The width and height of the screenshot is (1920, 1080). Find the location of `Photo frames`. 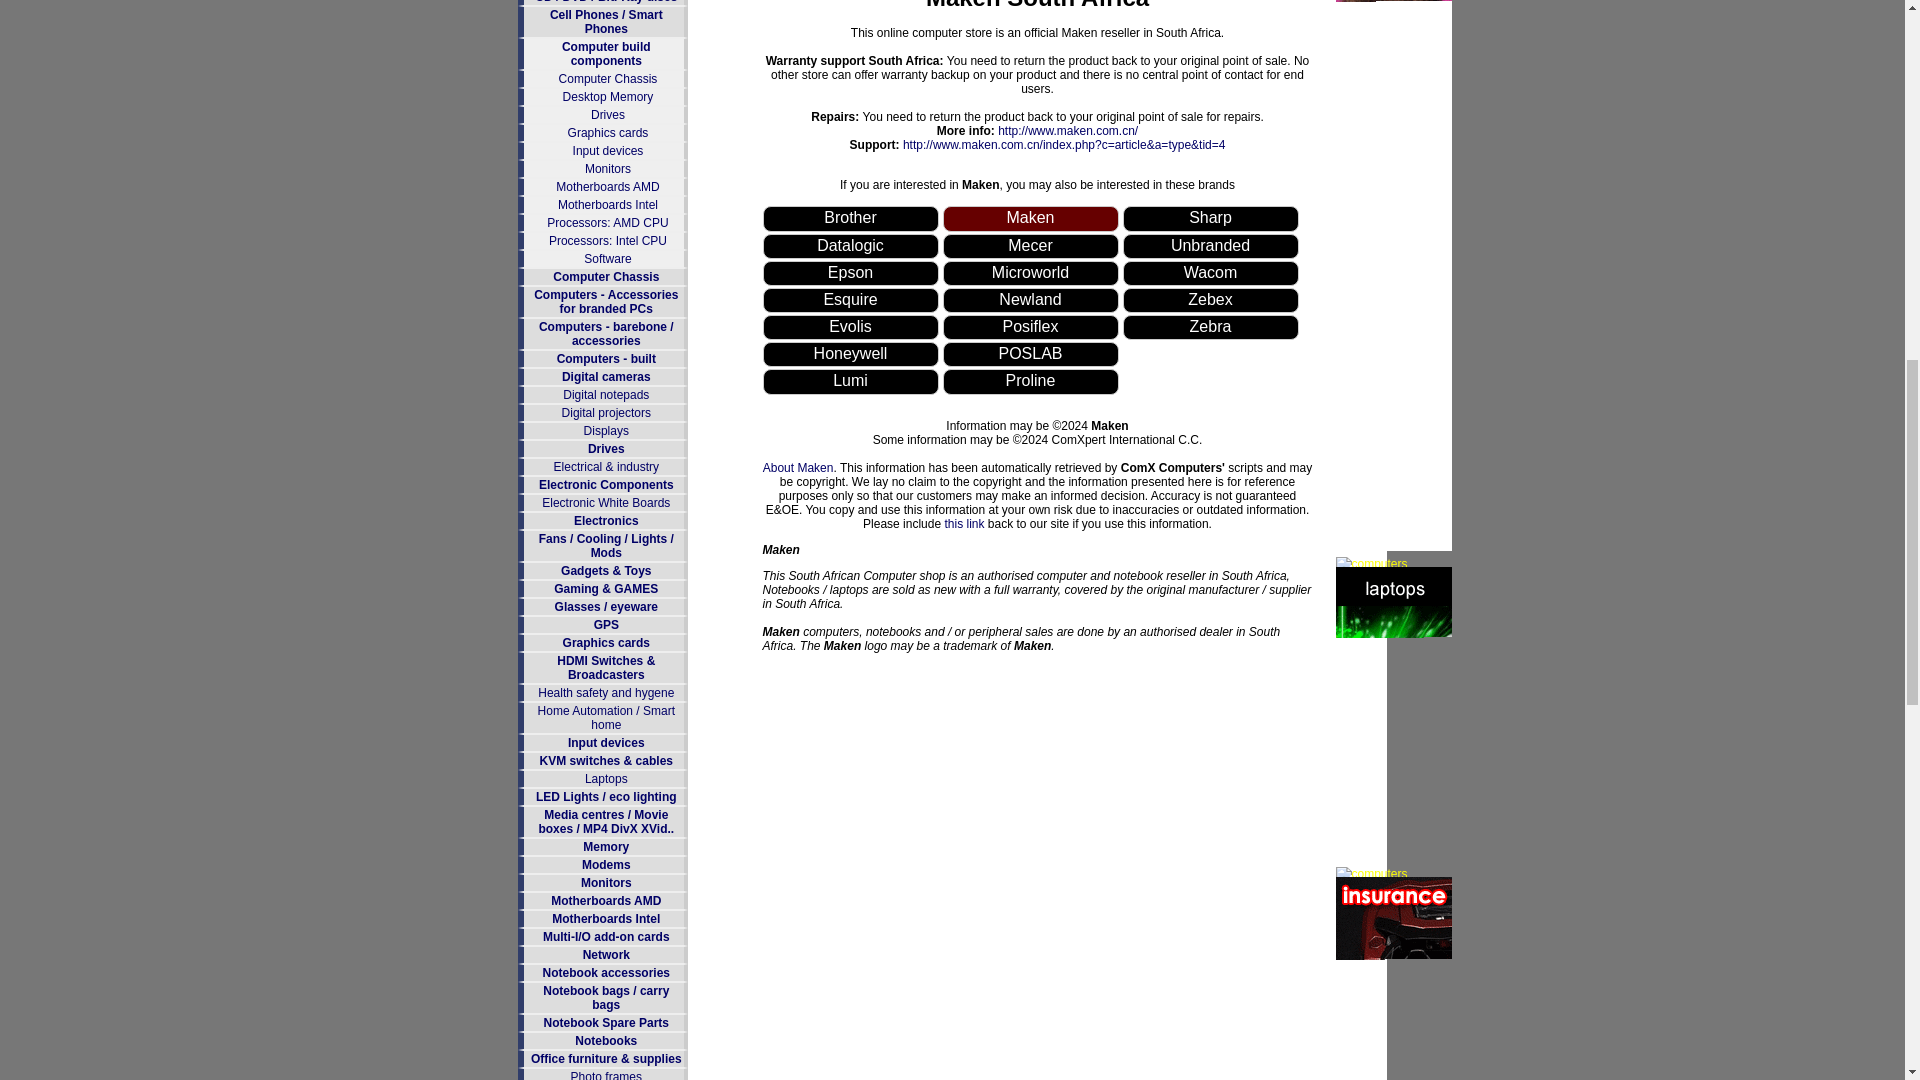

Photo frames is located at coordinates (606, 1075).